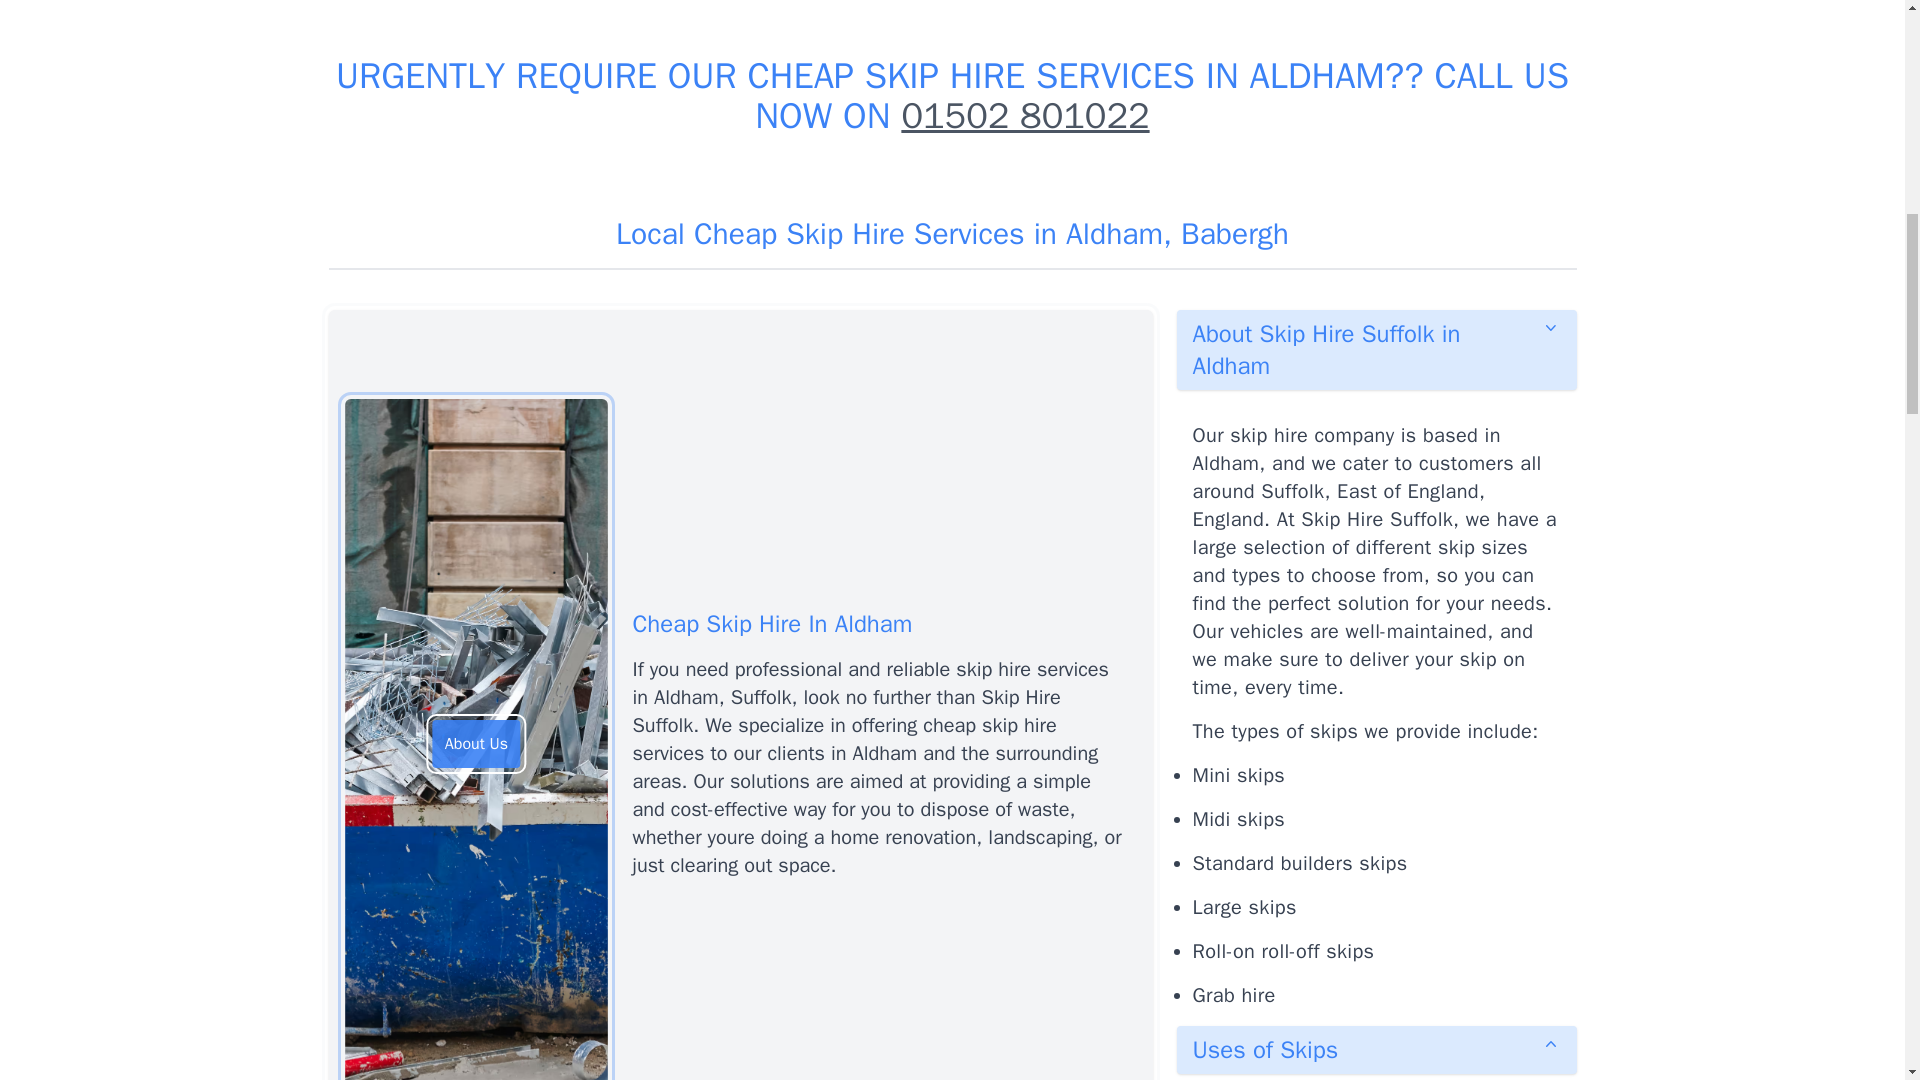  What do you see at coordinates (476, 744) in the screenshot?
I see `About Us` at bounding box center [476, 744].